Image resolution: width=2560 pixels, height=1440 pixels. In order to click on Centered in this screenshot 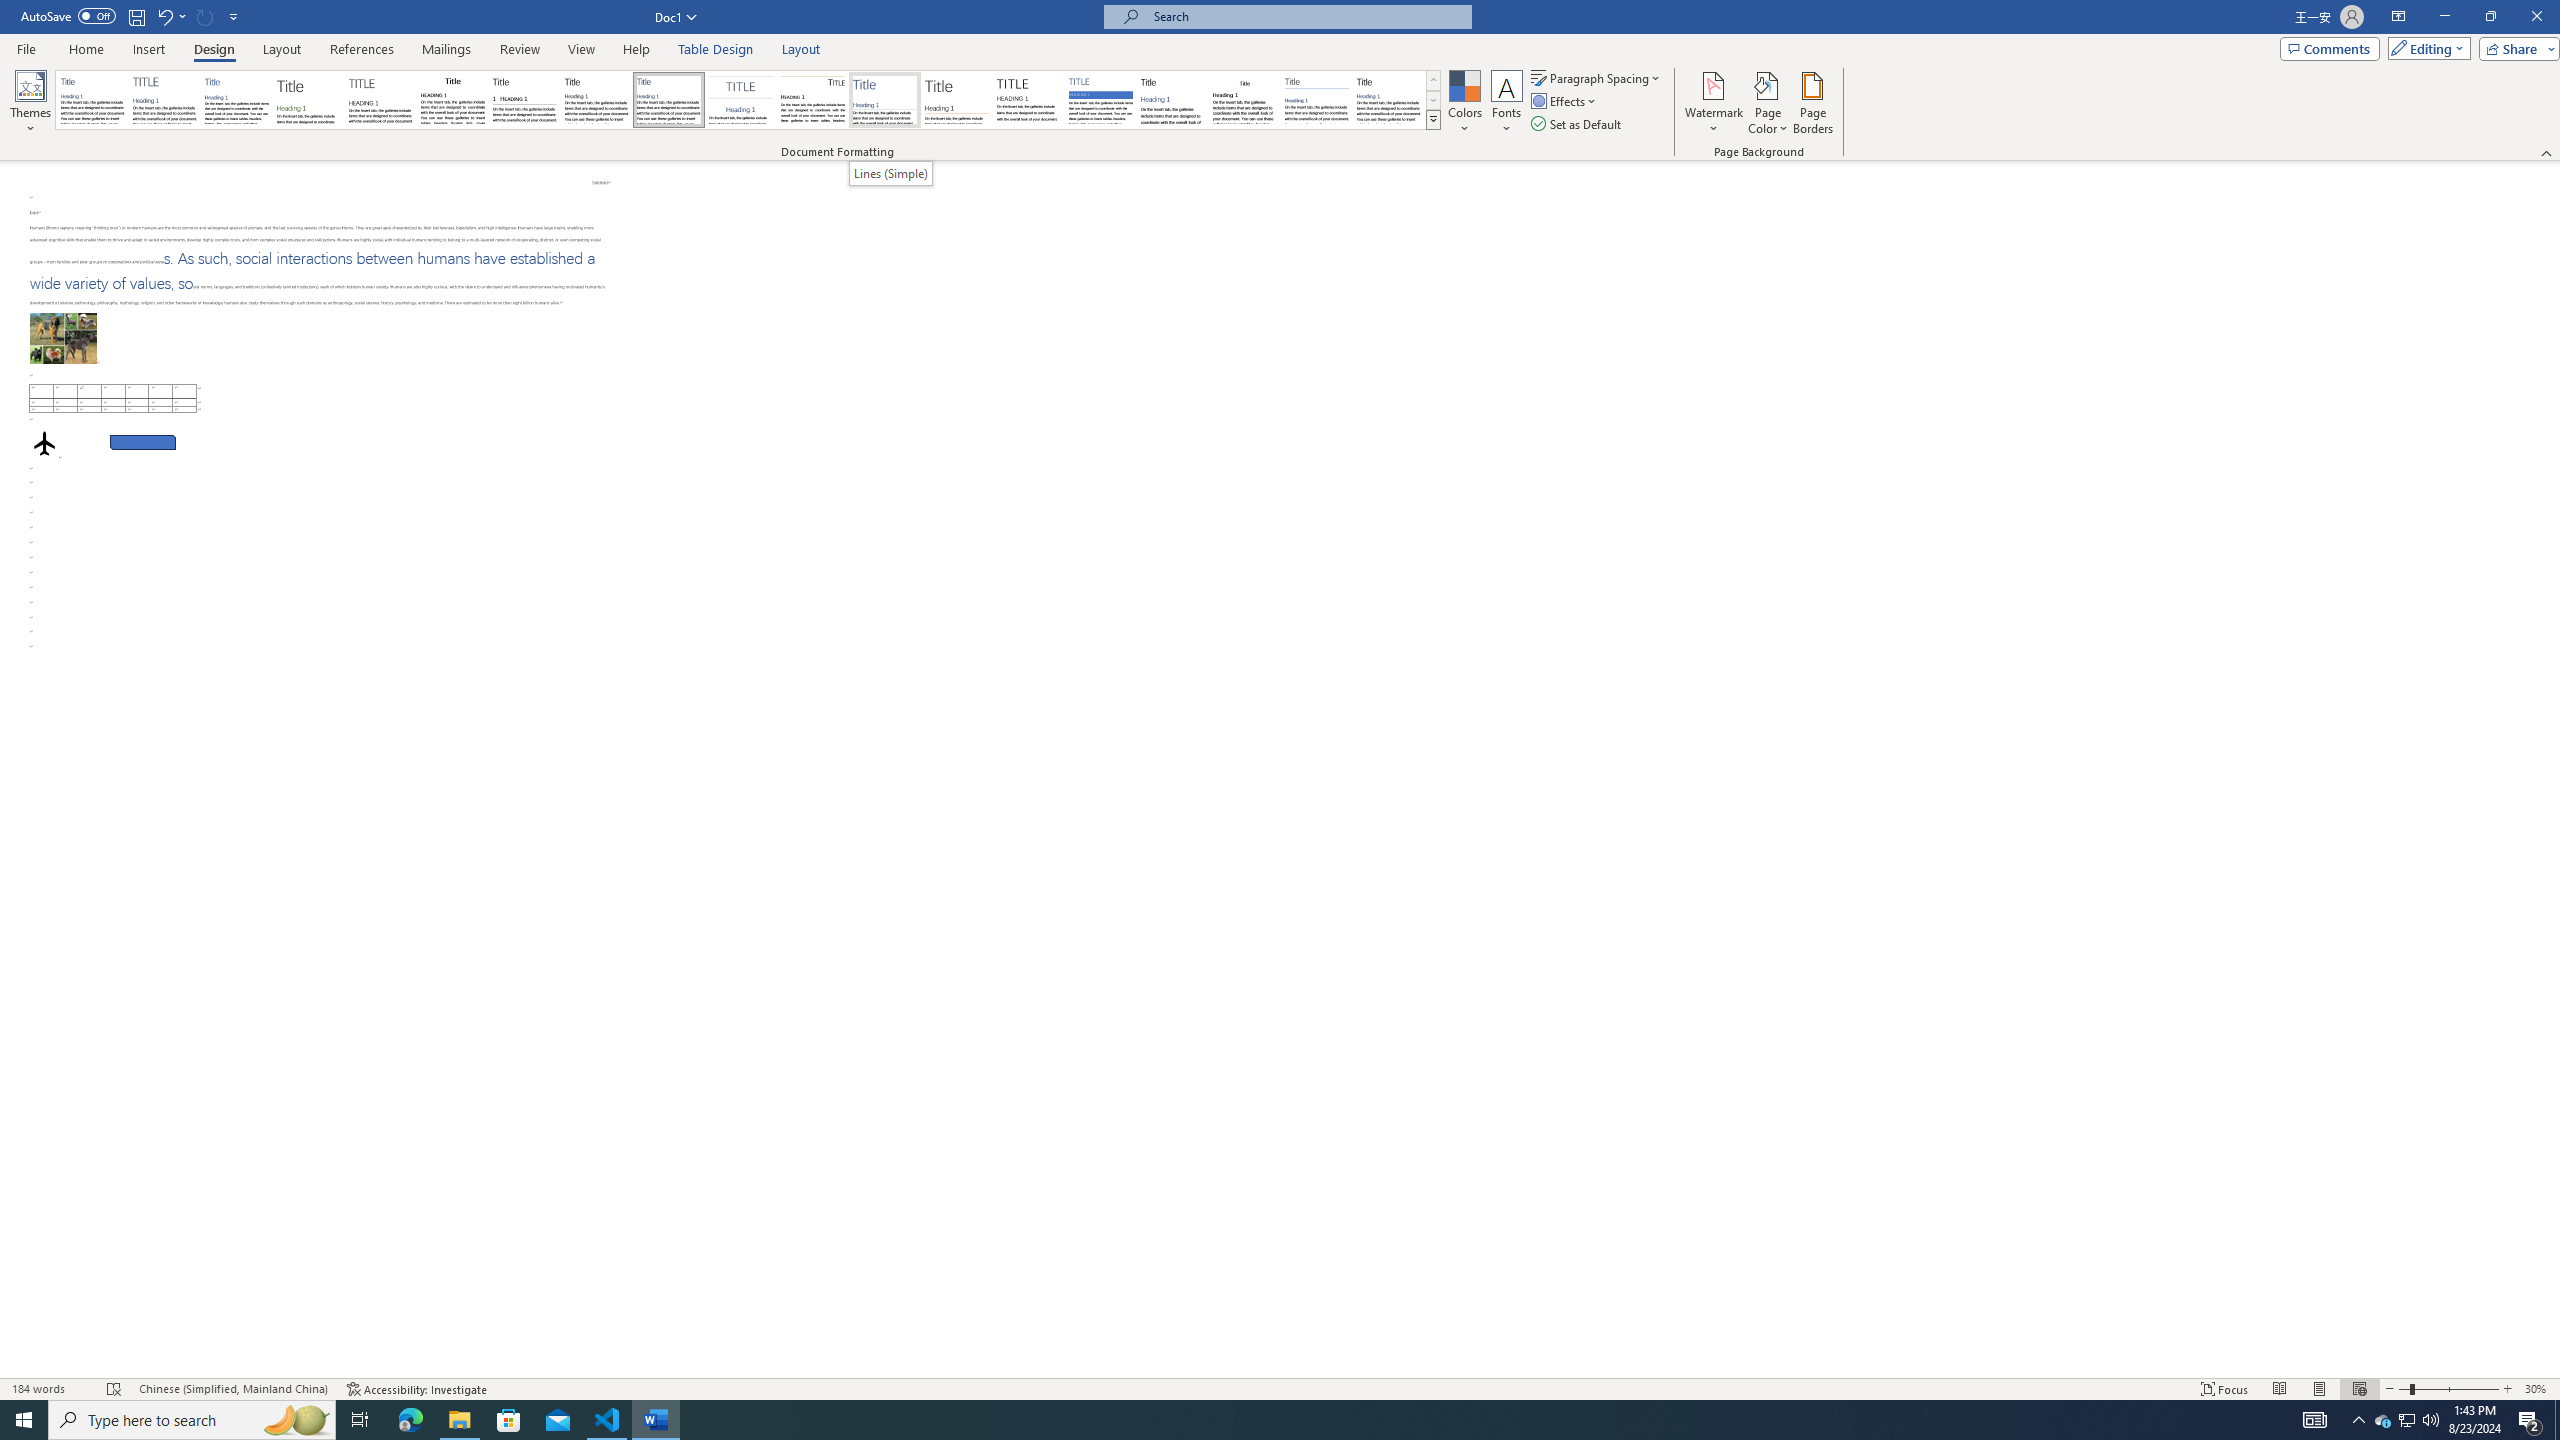, I will do `click(741, 100)`.